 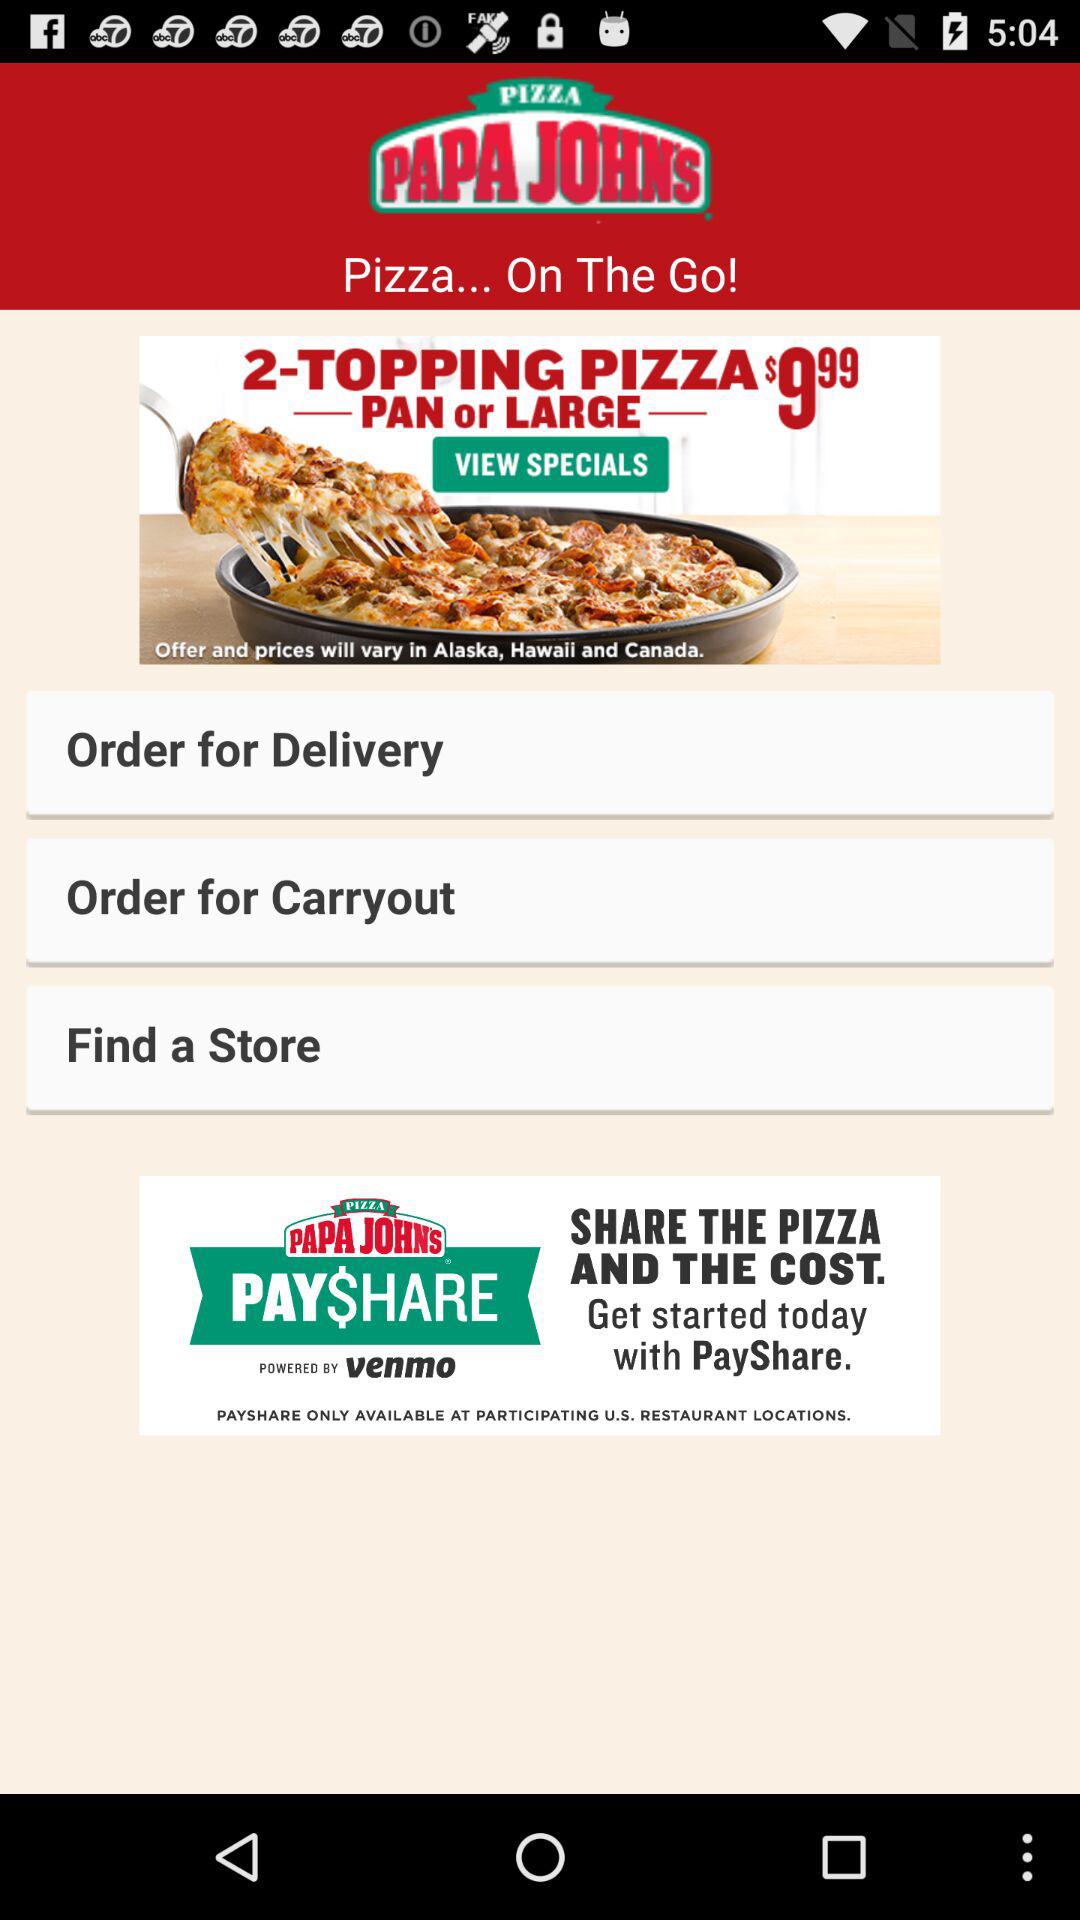 I want to click on open the button below order for carryout, so click(x=540, y=1050).